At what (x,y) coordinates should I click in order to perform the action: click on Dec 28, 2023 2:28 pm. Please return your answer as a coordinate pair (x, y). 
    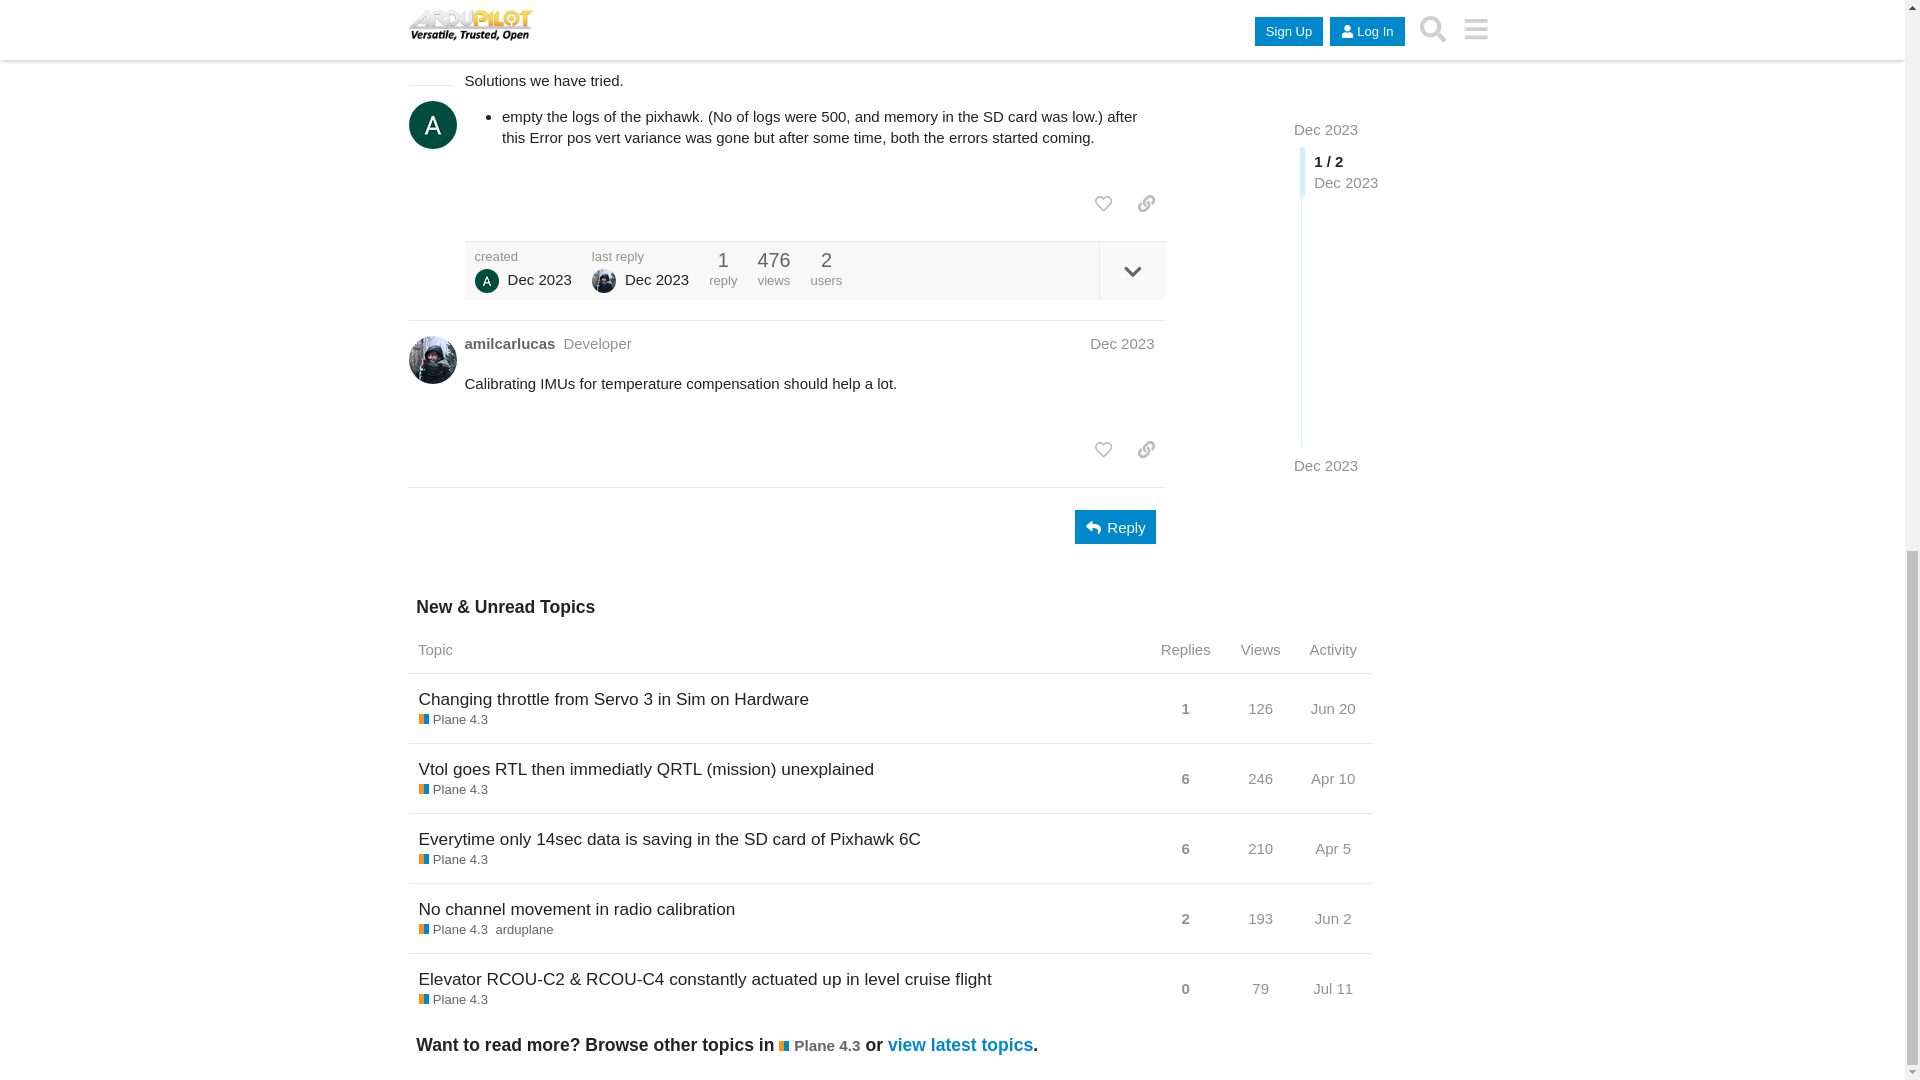
    Looking at the image, I should click on (540, 280).